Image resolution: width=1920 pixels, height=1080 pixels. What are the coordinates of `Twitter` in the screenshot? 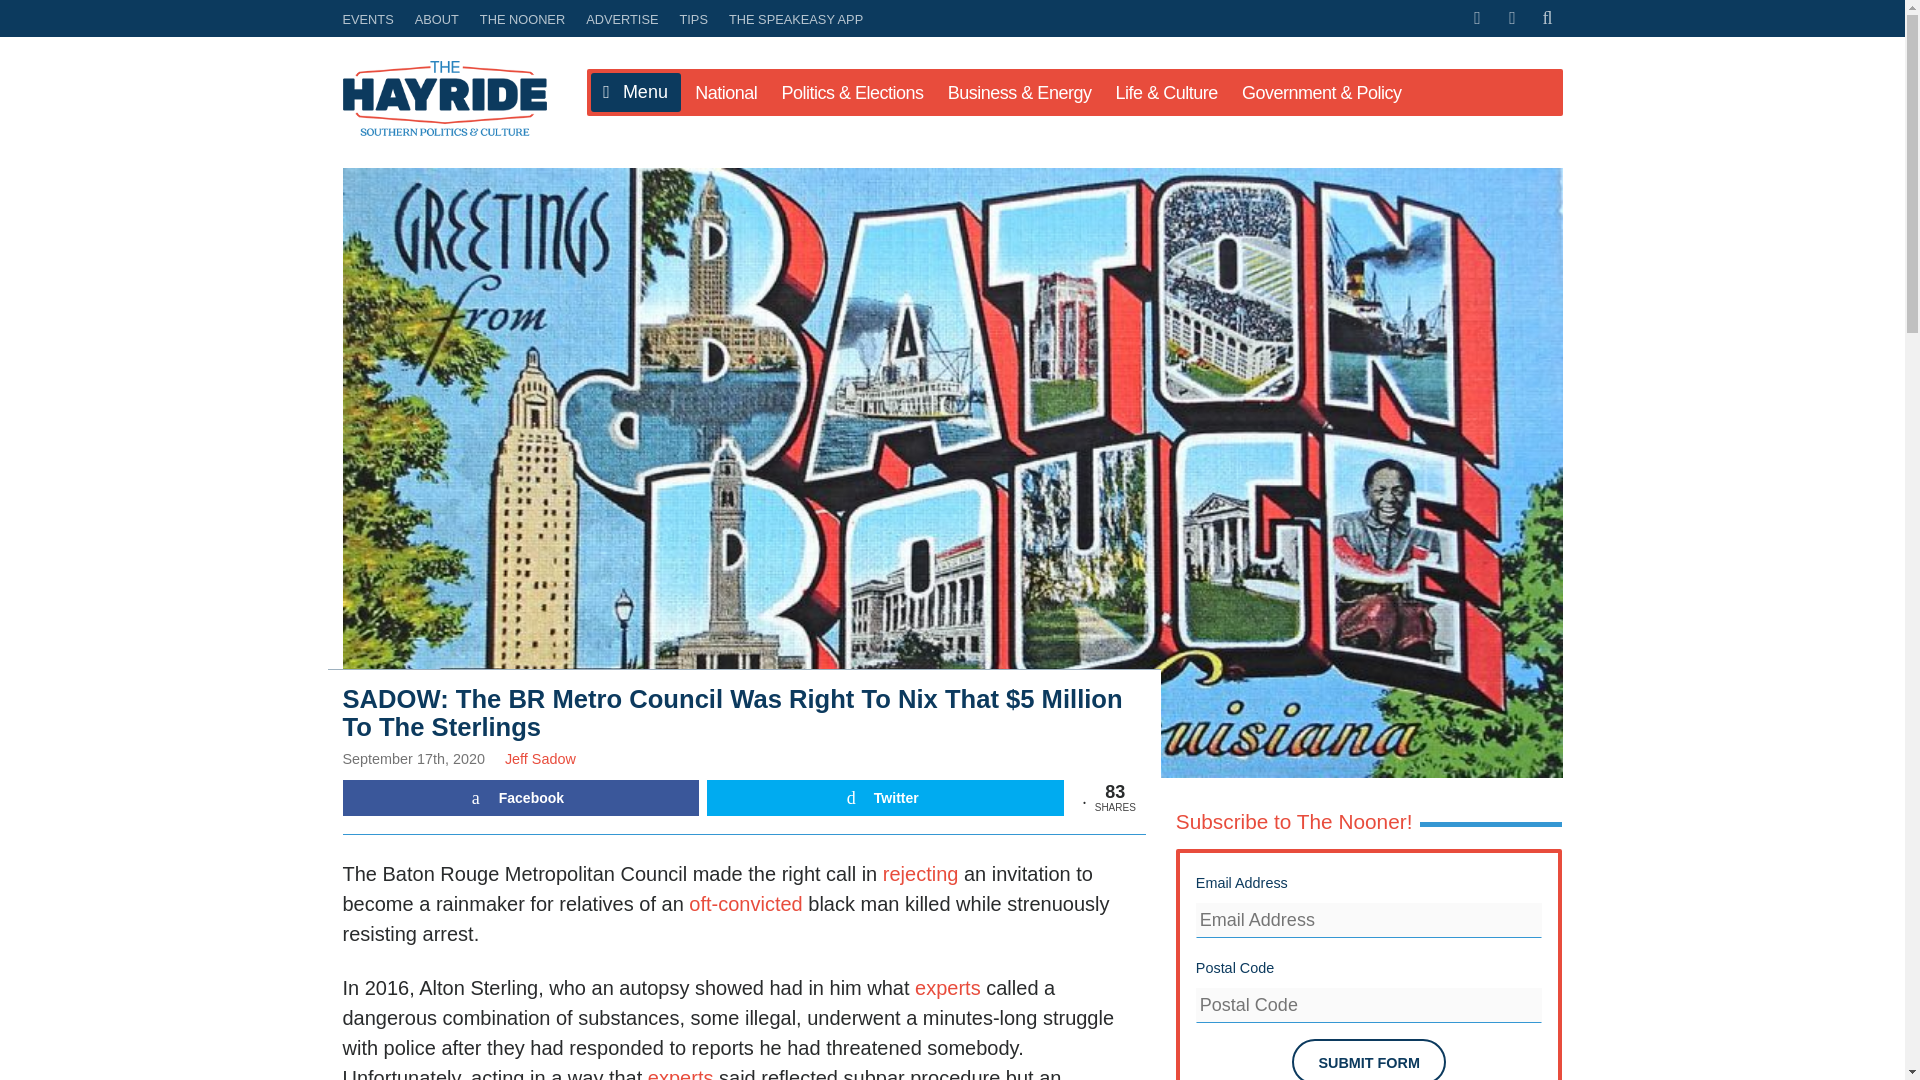 It's located at (884, 798).